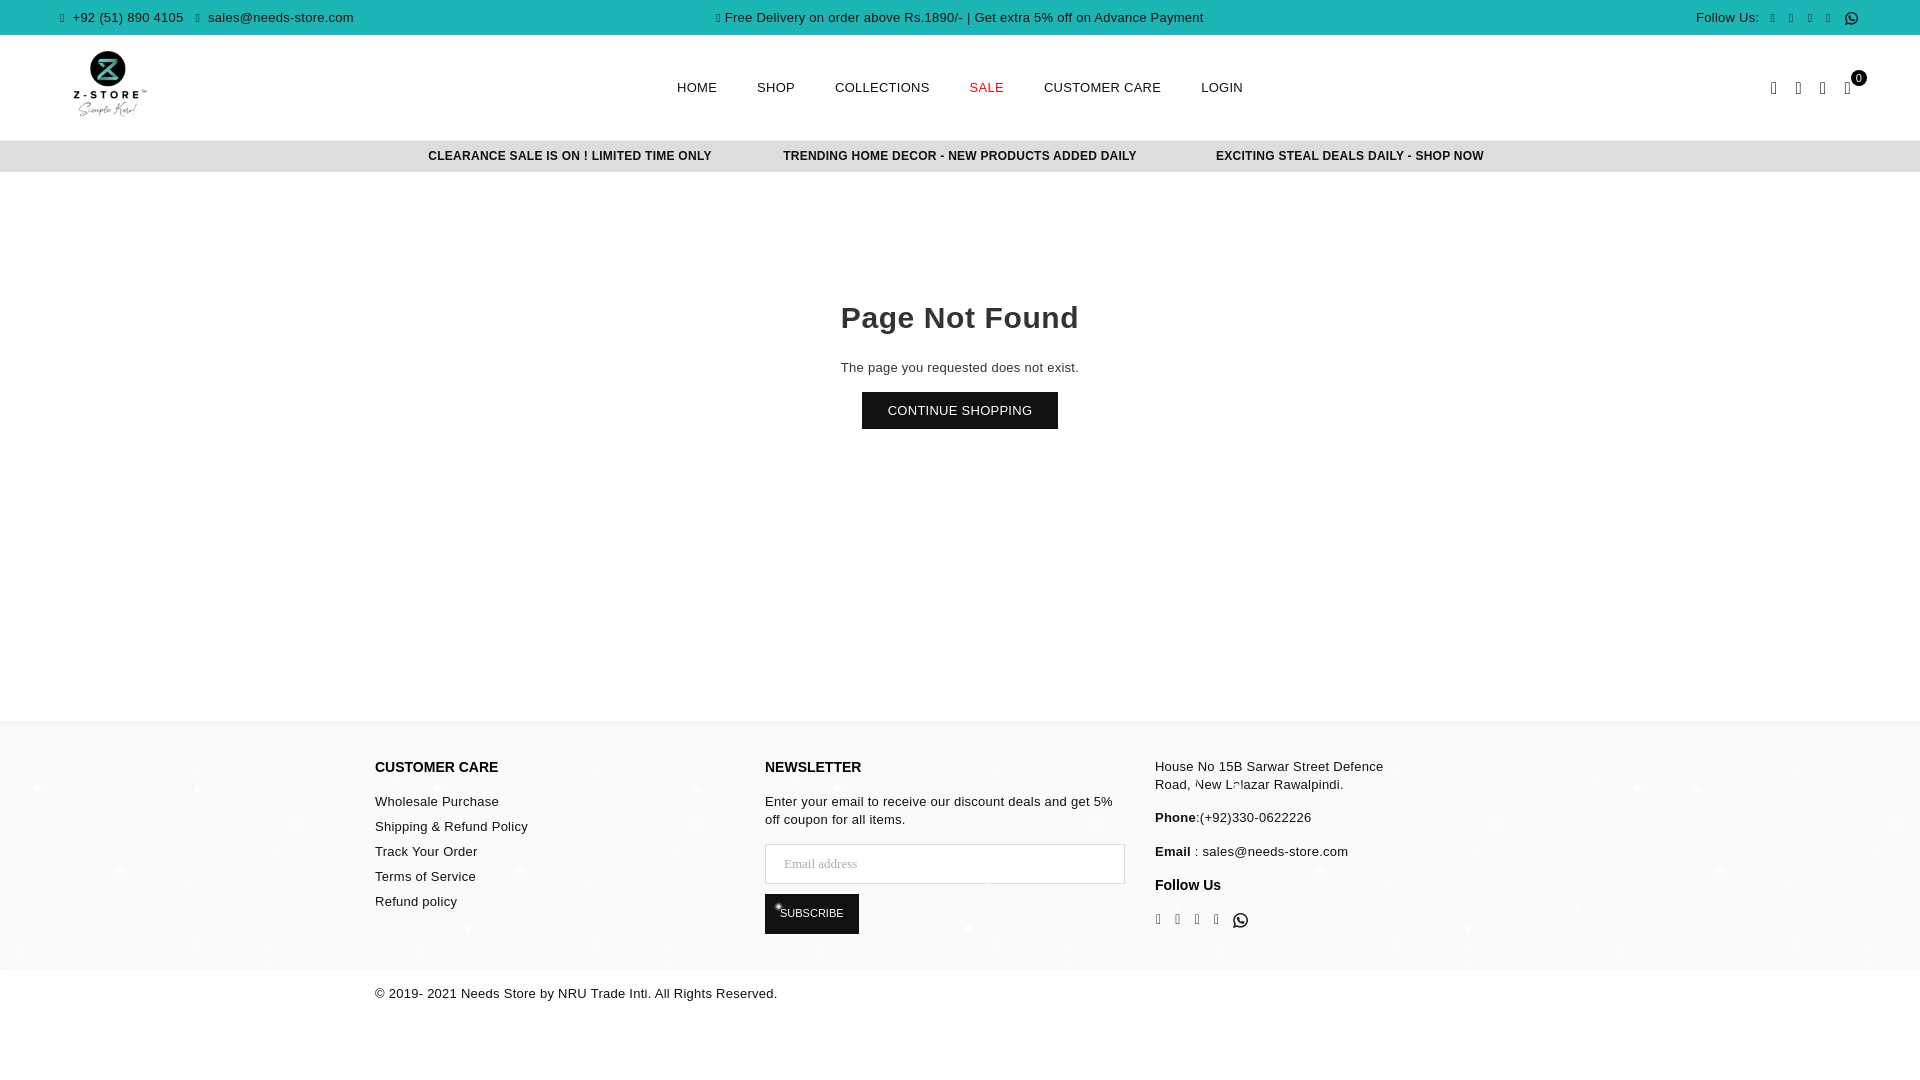 This screenshot has width=1920, height=1080. What do you see at coordinates (1850, 18) in the screenshot?
I see `Whatsapp` at bounding box center [1850, 18].